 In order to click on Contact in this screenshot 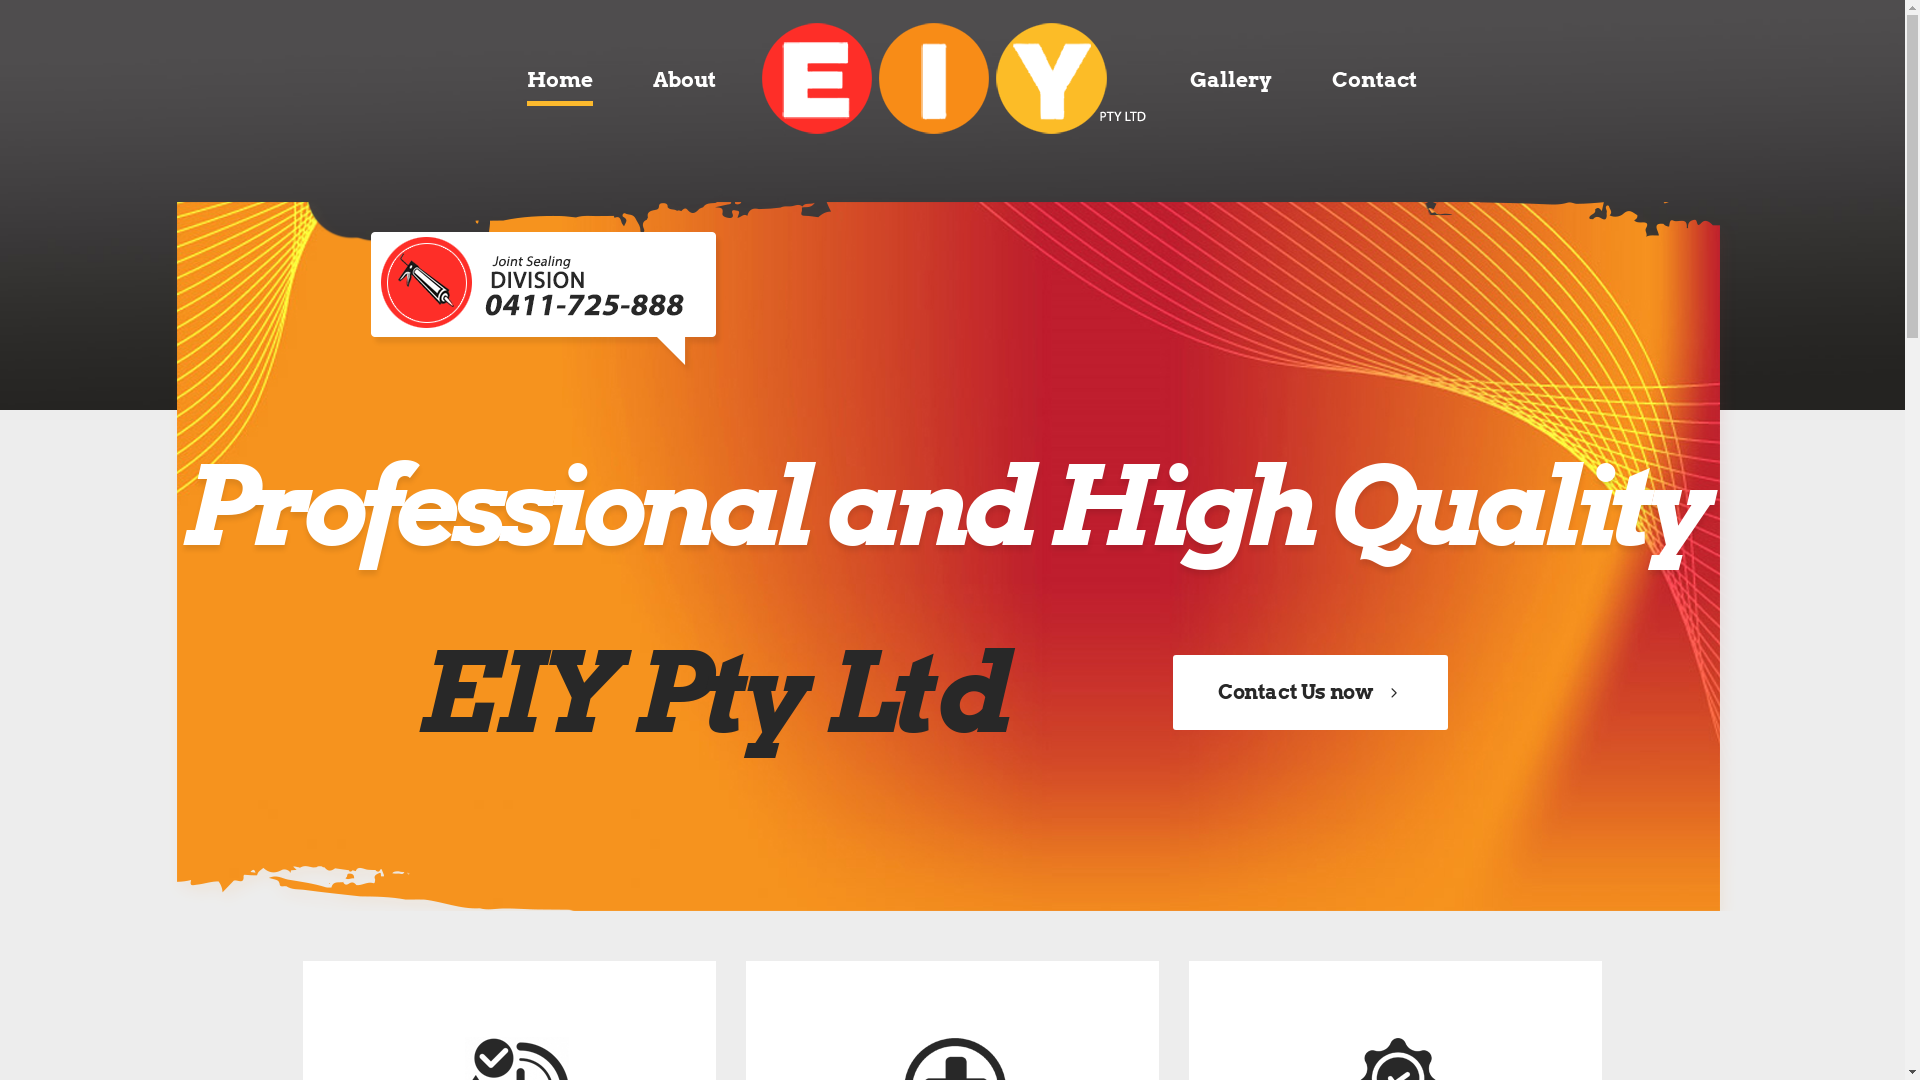, I will do `click(1374, 80)`.